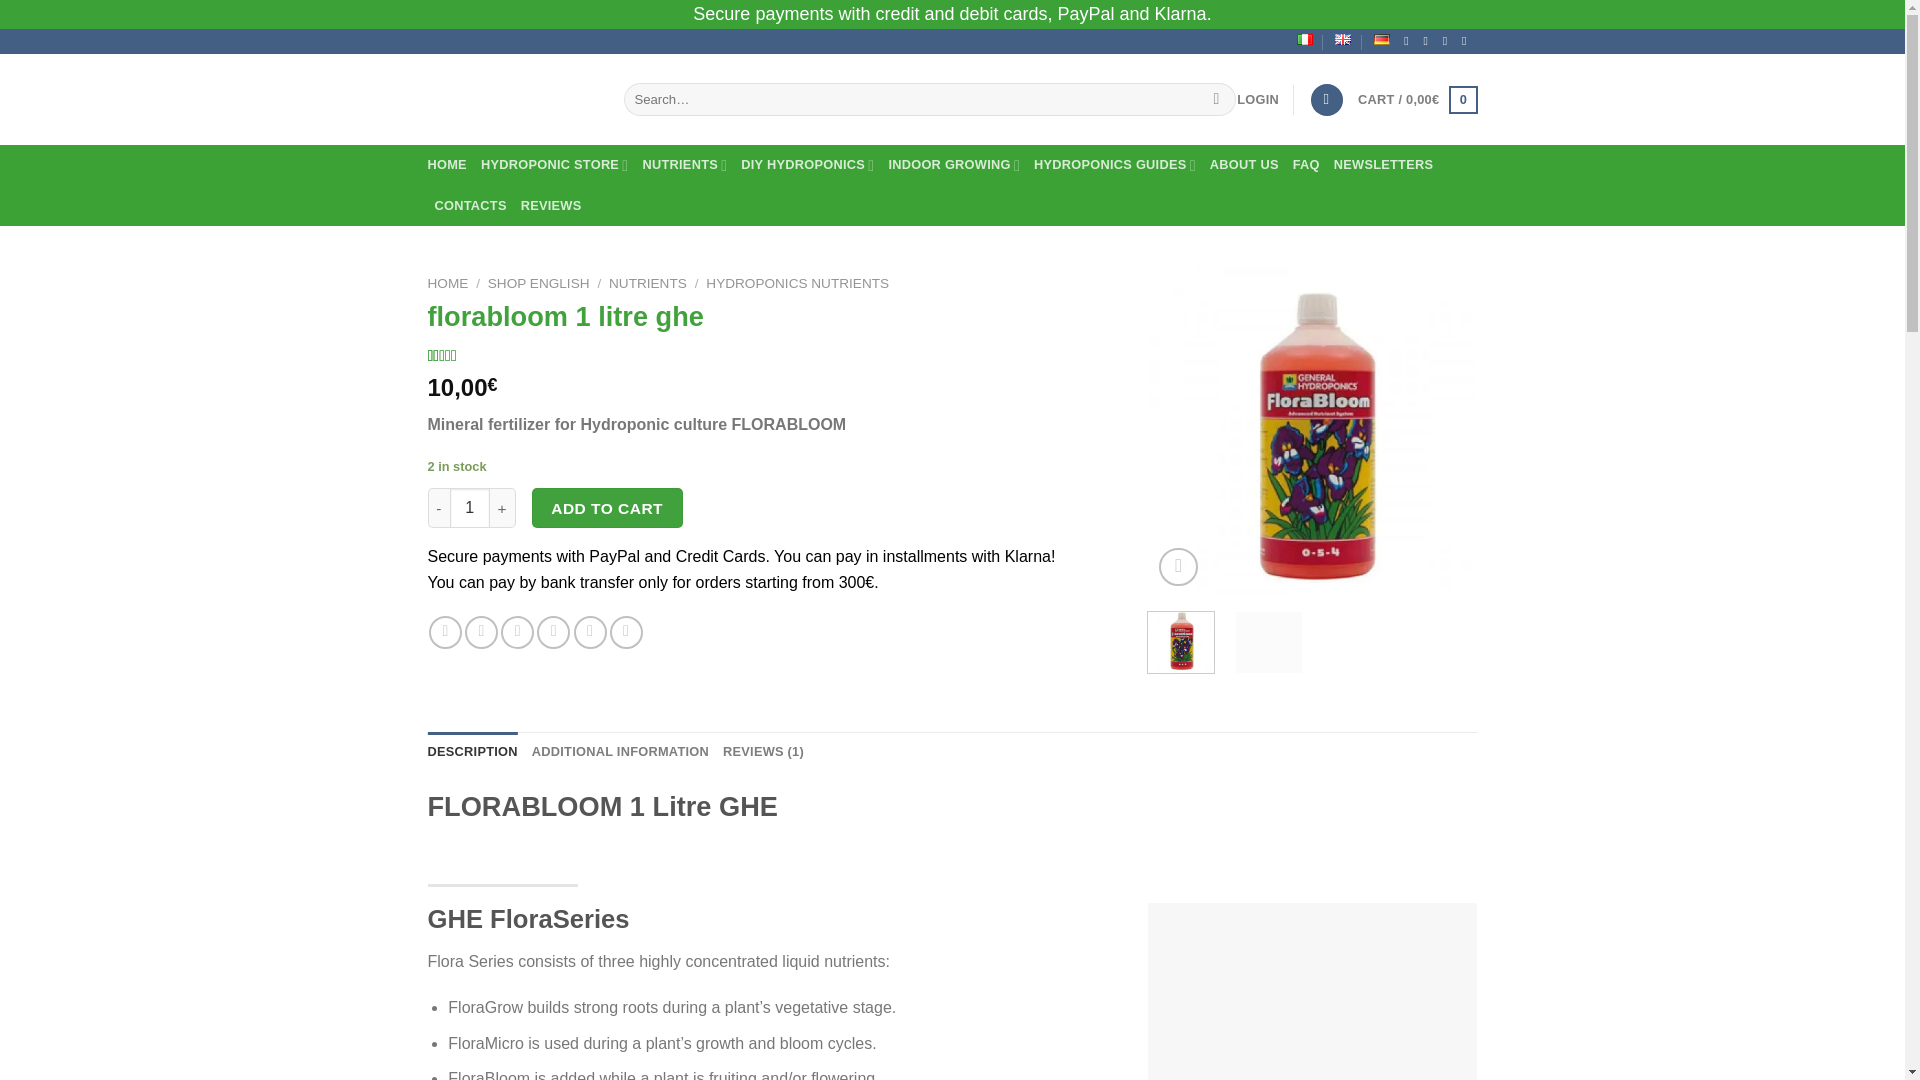 The image size is (1920, 1080). I want to click on HOME, so click(447, 164).